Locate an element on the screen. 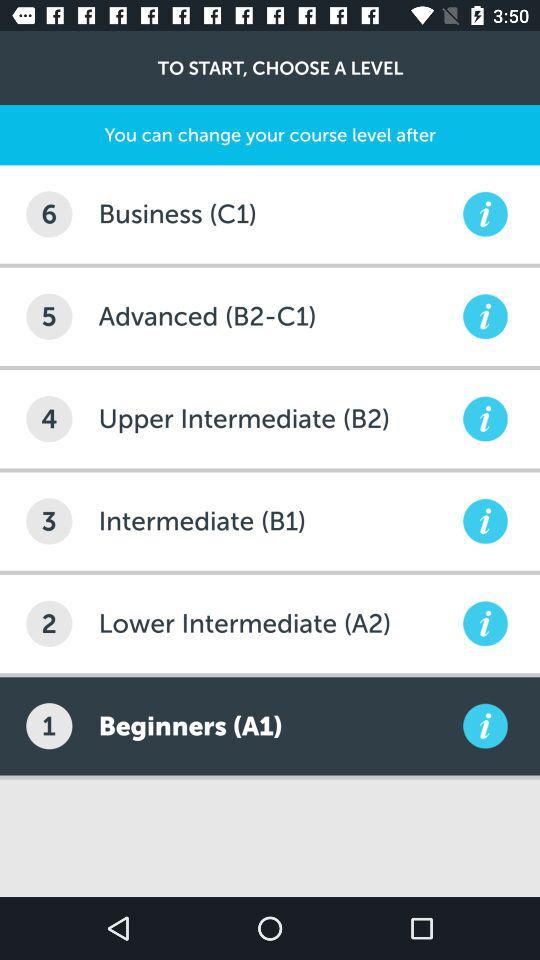  tap item at the bottom left corner is located at coordinates (49, 726).